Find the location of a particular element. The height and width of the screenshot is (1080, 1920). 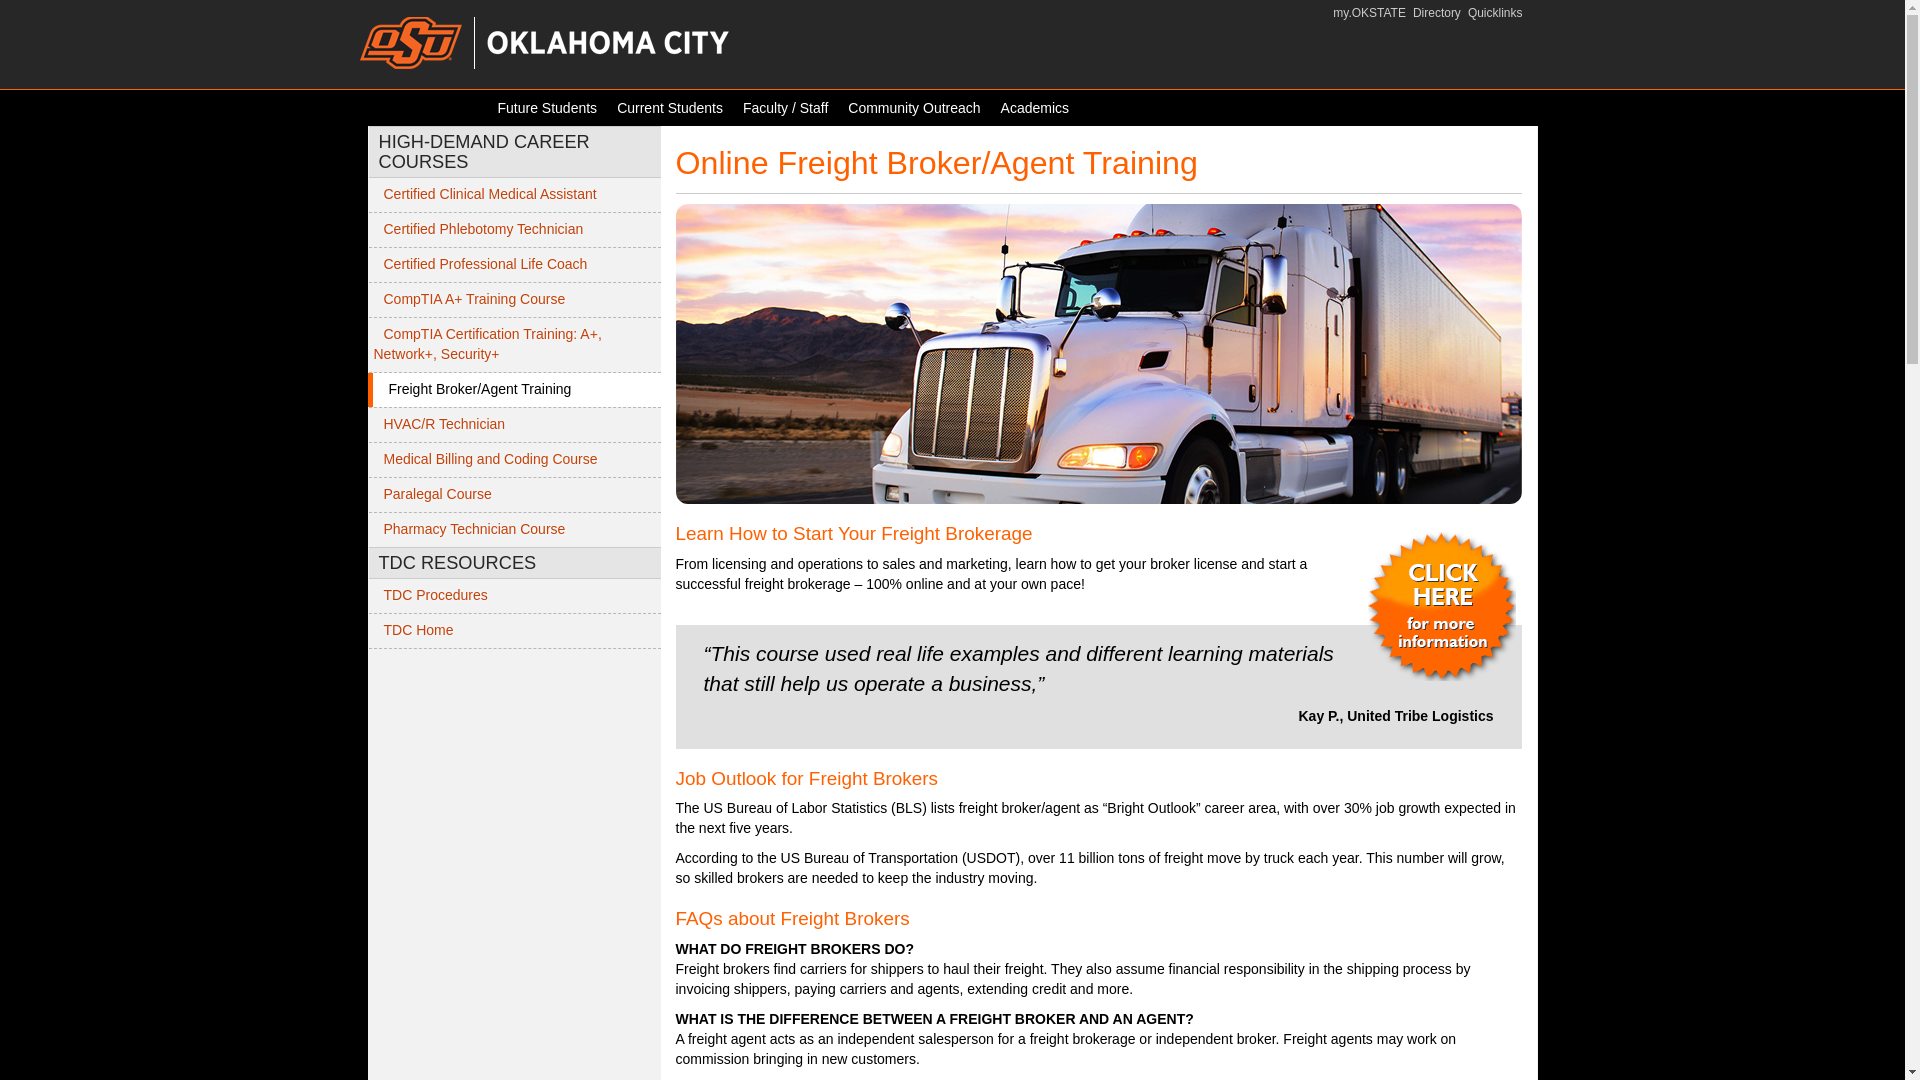

my.OKSTATE is located at coordinates (1368, 13).